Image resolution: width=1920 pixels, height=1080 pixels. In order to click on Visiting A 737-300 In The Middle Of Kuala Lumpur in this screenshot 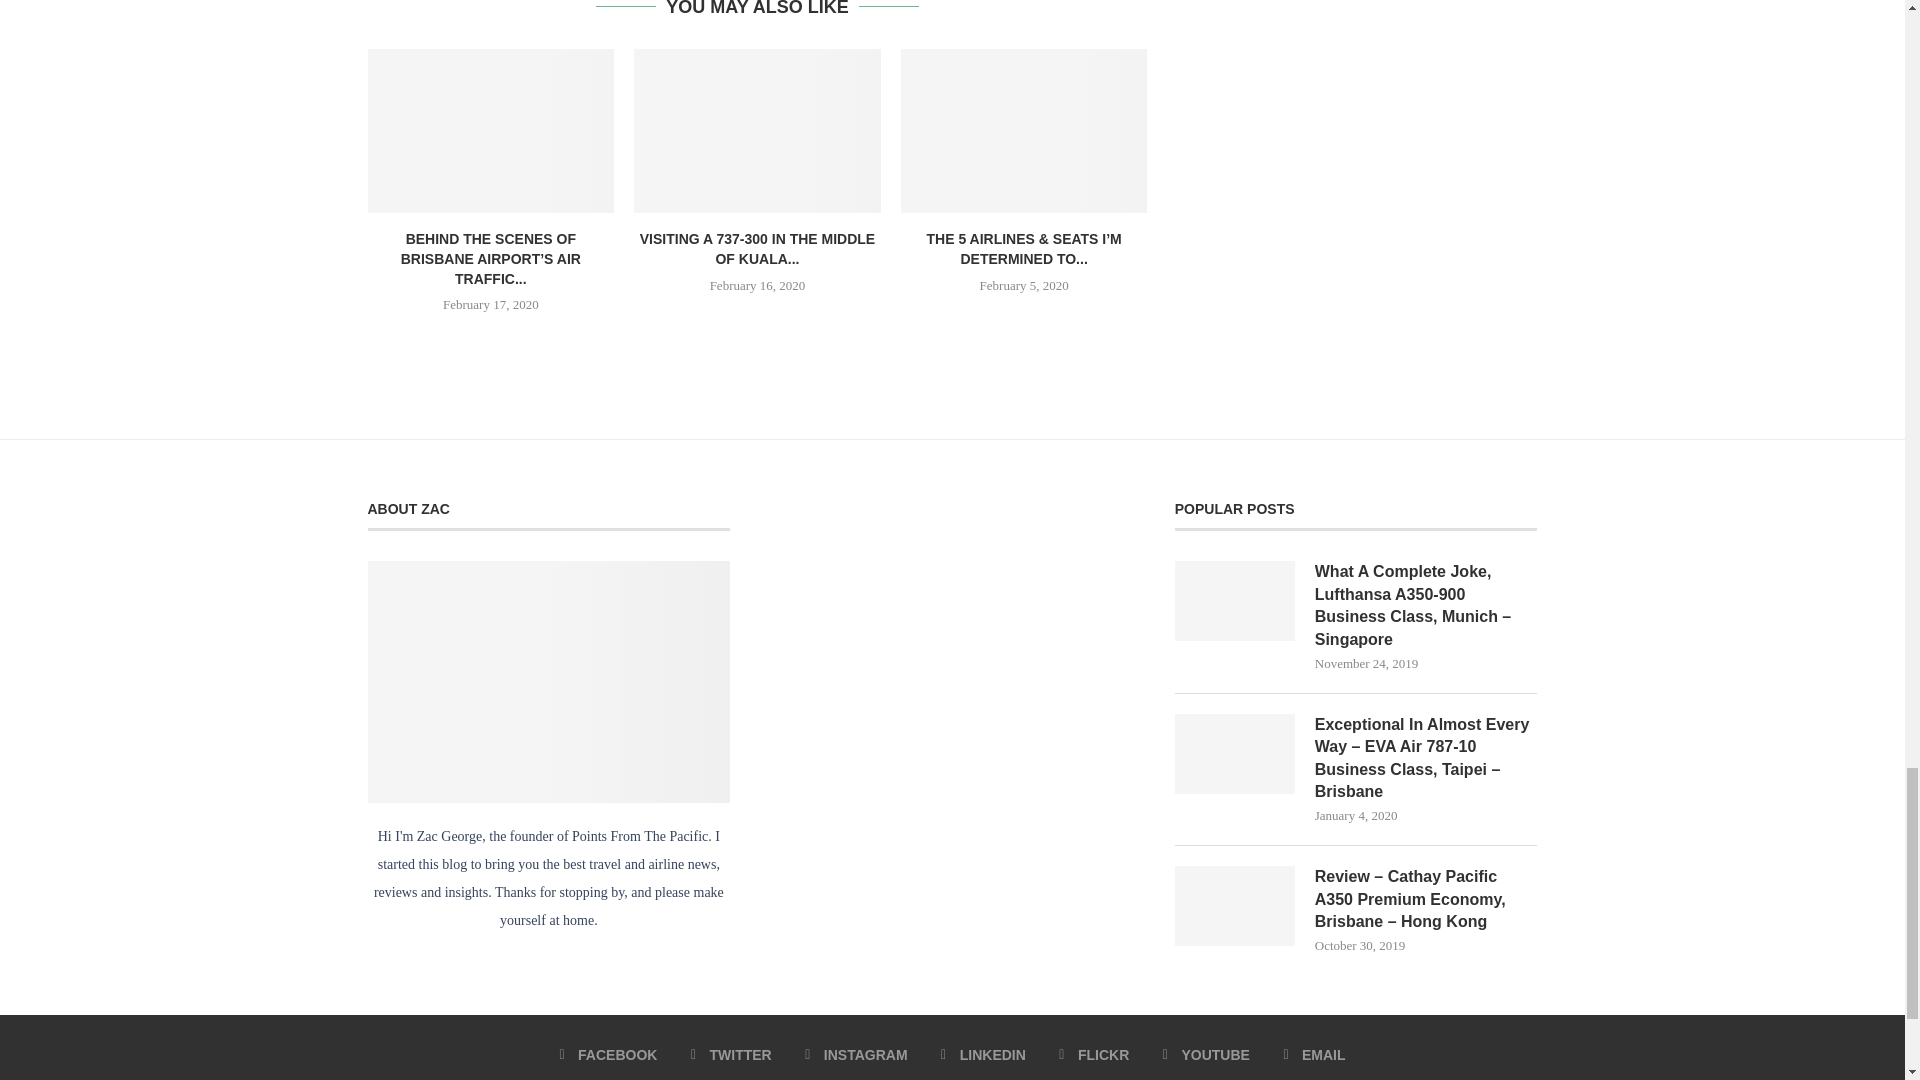, I will do `click(757, 130)`.